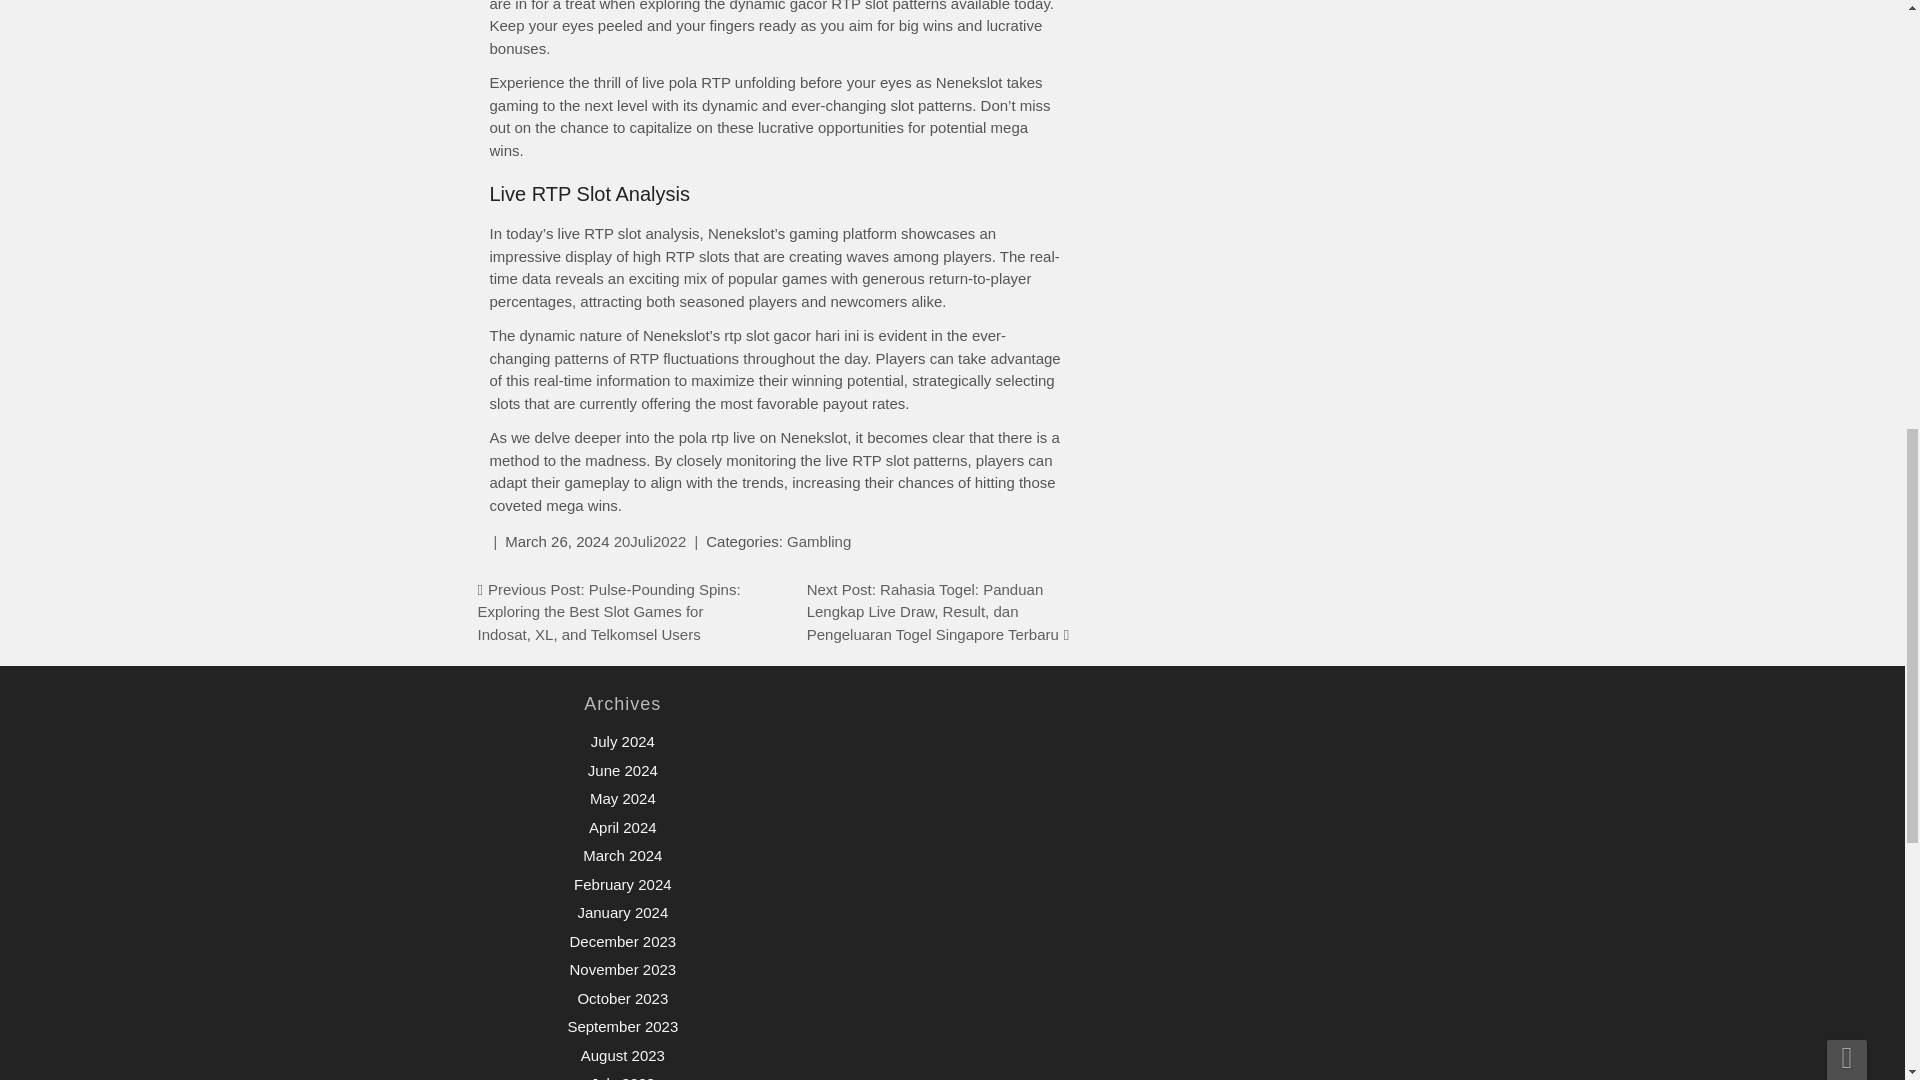 This screenshot has height=1080, width=1920. I want to click on Posts by 20Juli2022, so click(650, 541).